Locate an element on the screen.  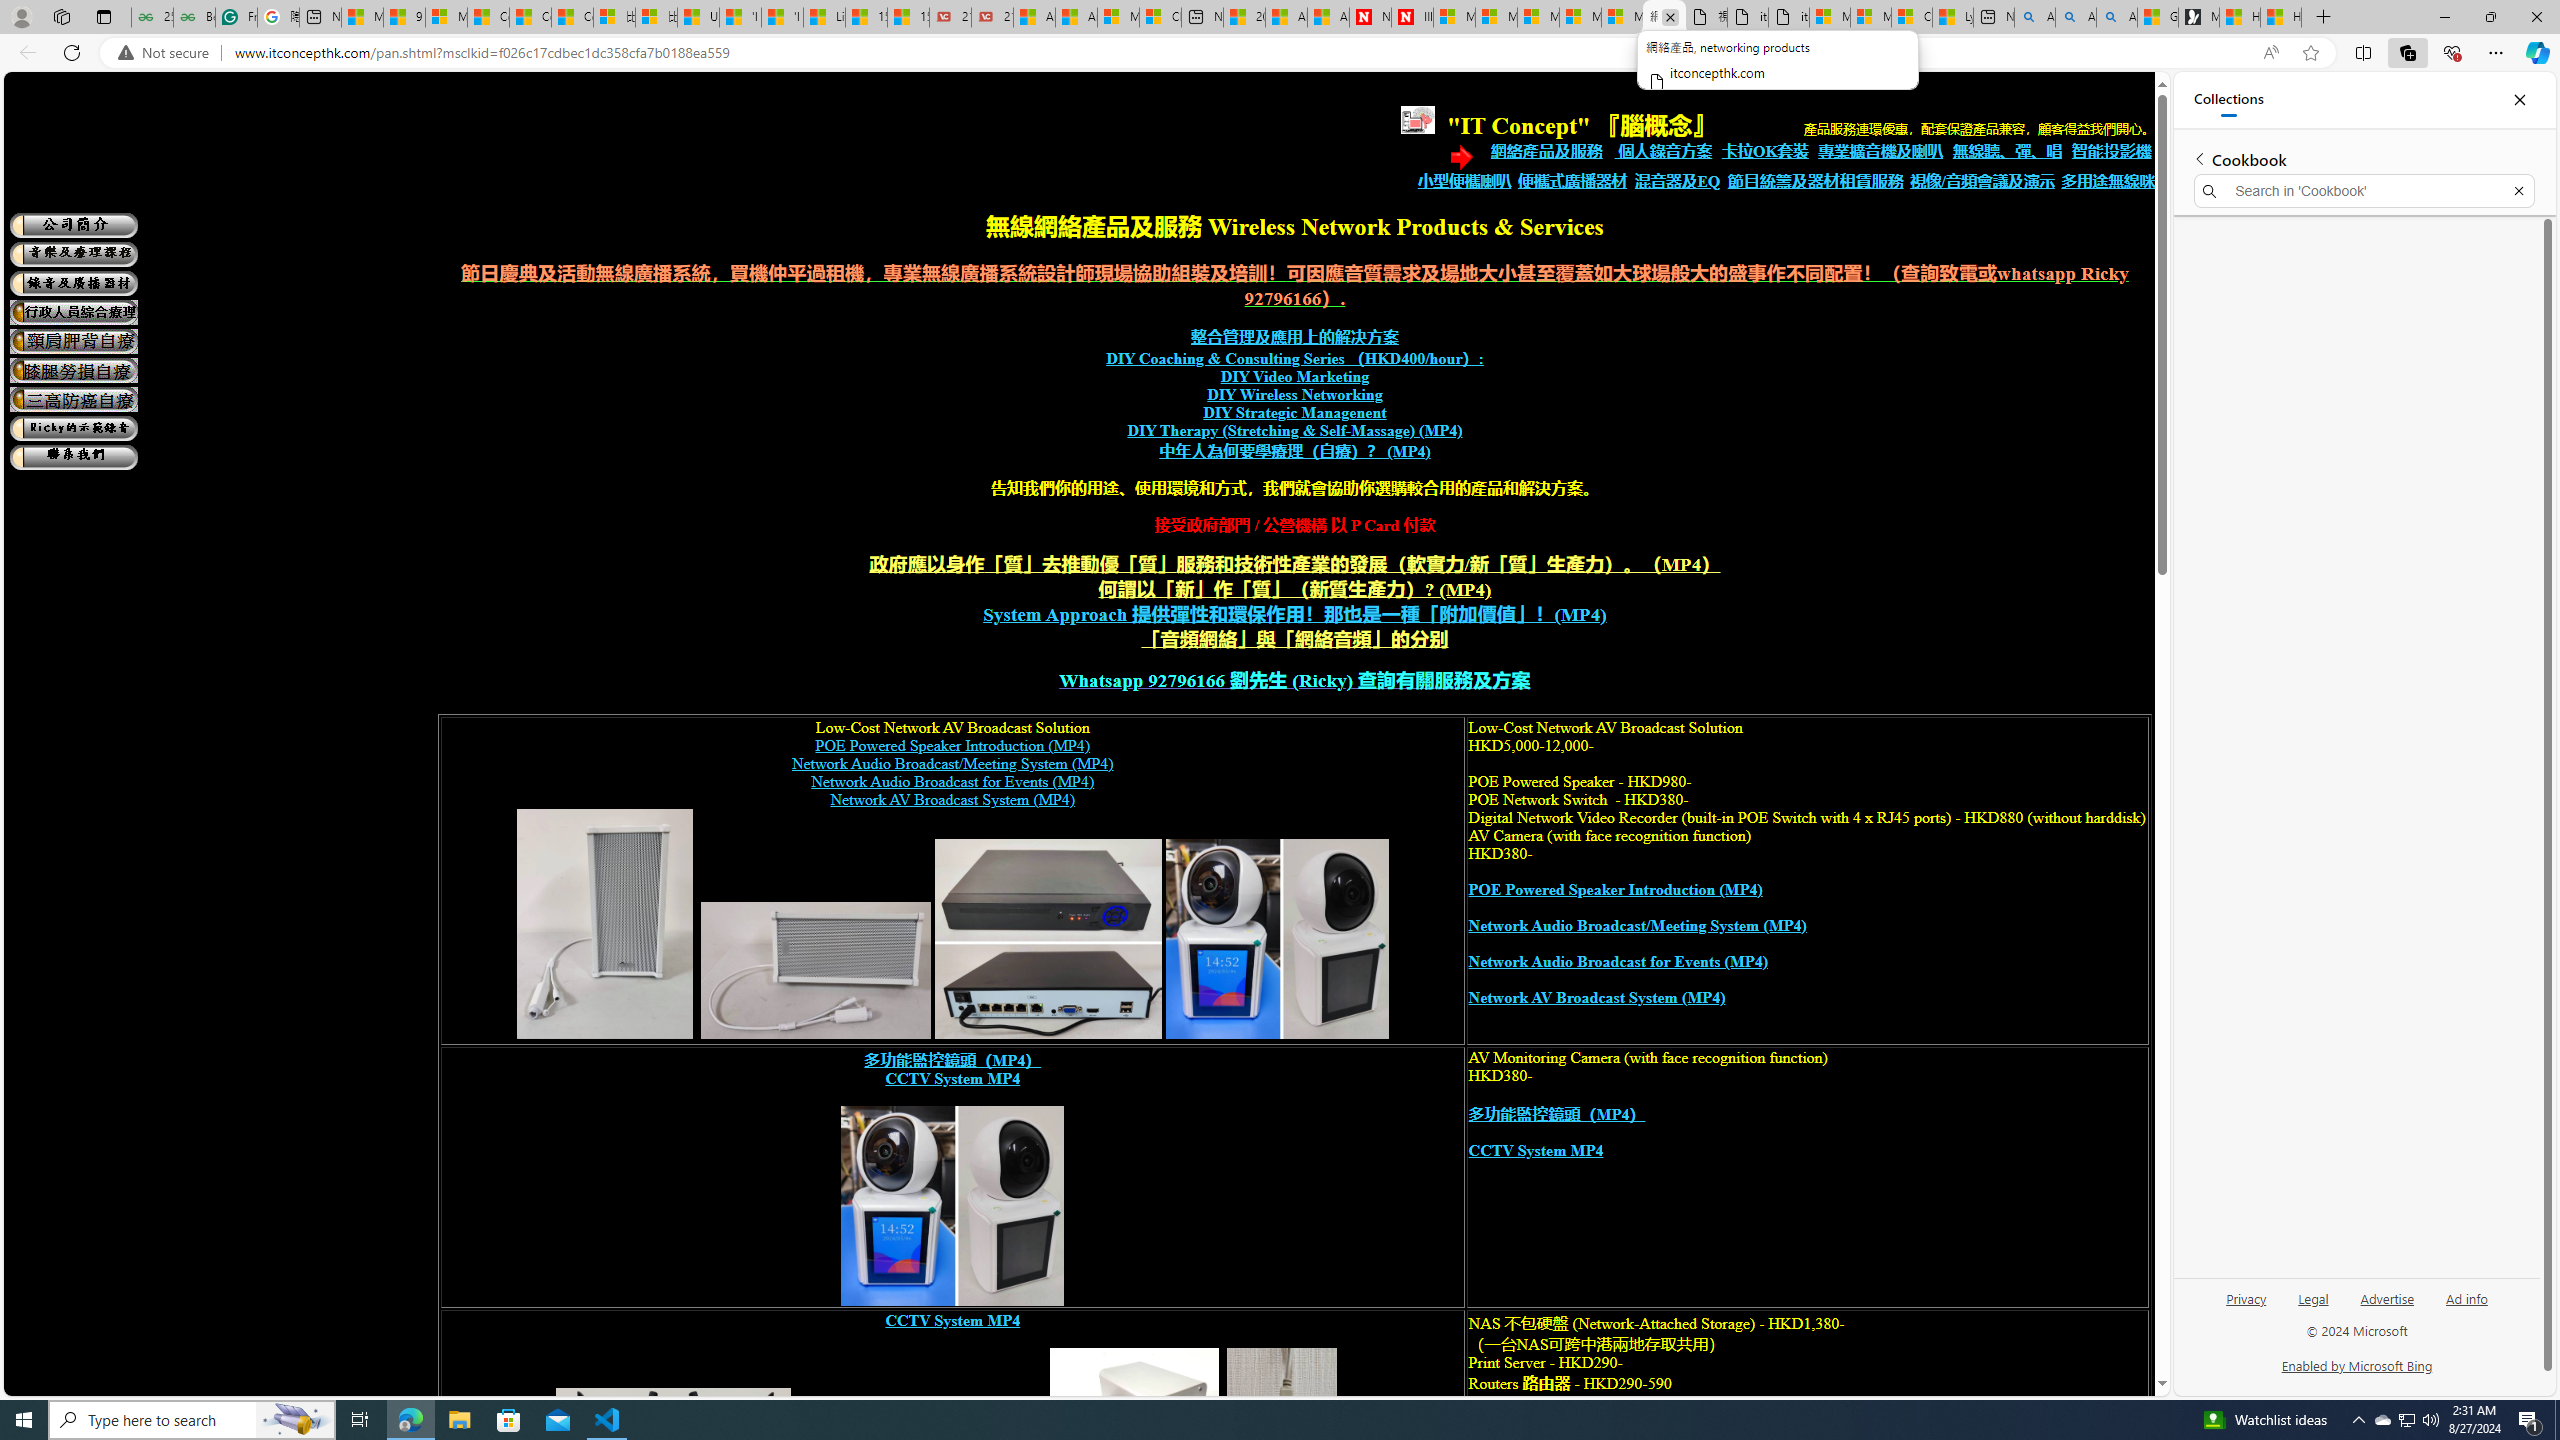
wireless network camera, is located at coordinates (953, 1206).